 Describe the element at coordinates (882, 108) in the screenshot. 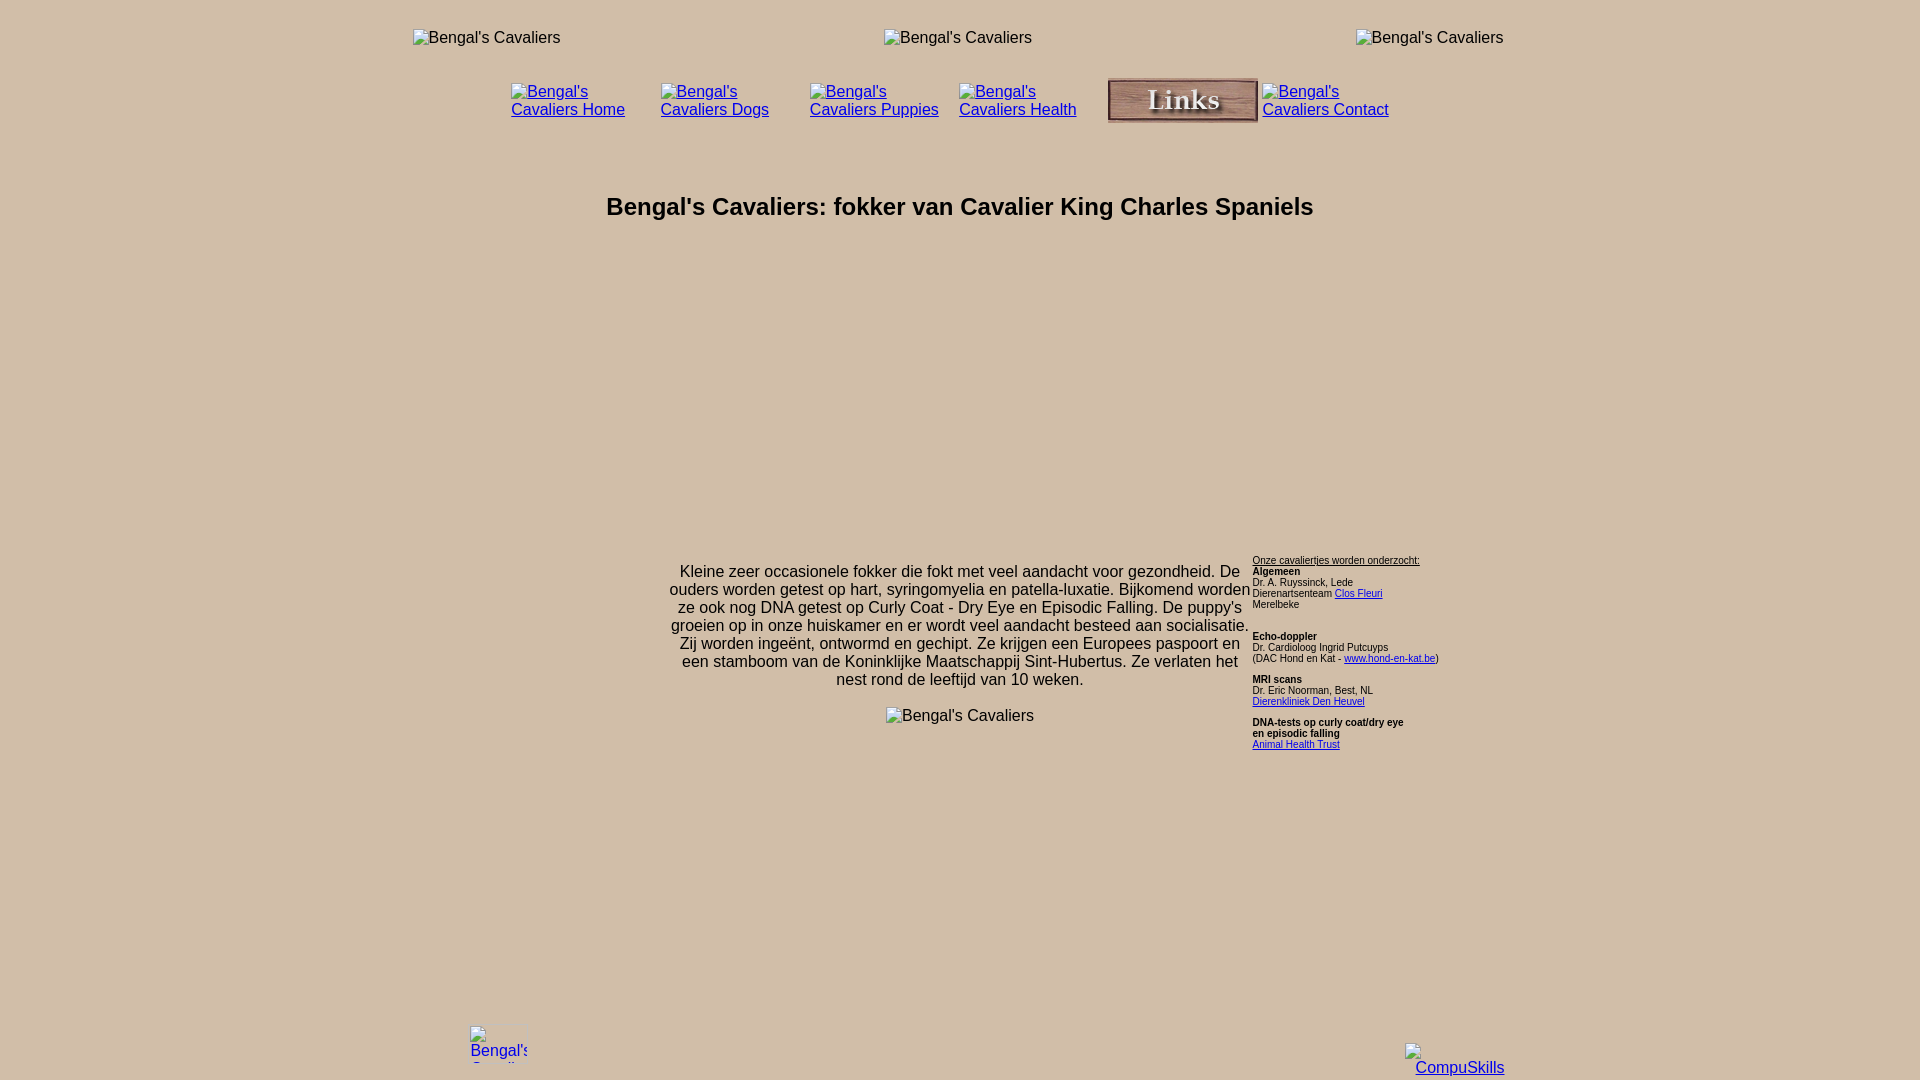

I see `puppies` at that location.